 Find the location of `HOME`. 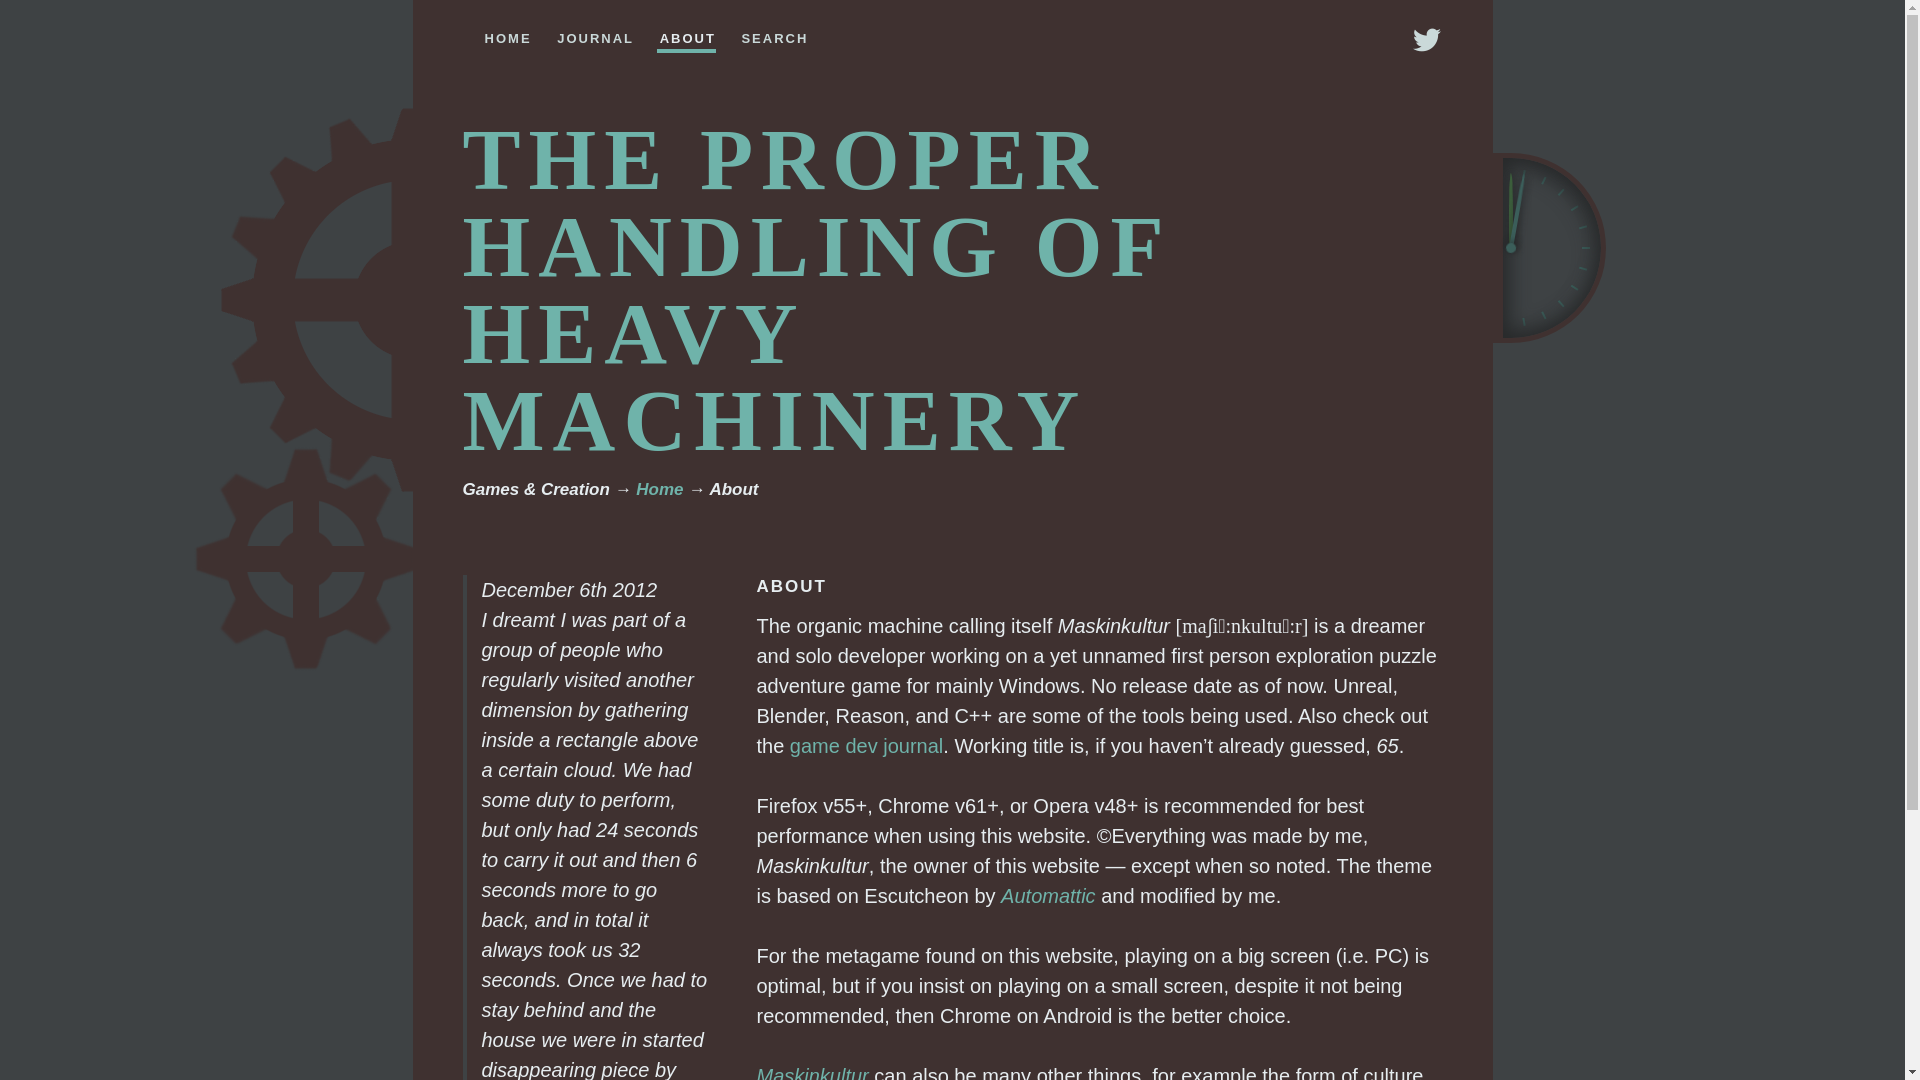

HOME is located at coordinates (506, 34).